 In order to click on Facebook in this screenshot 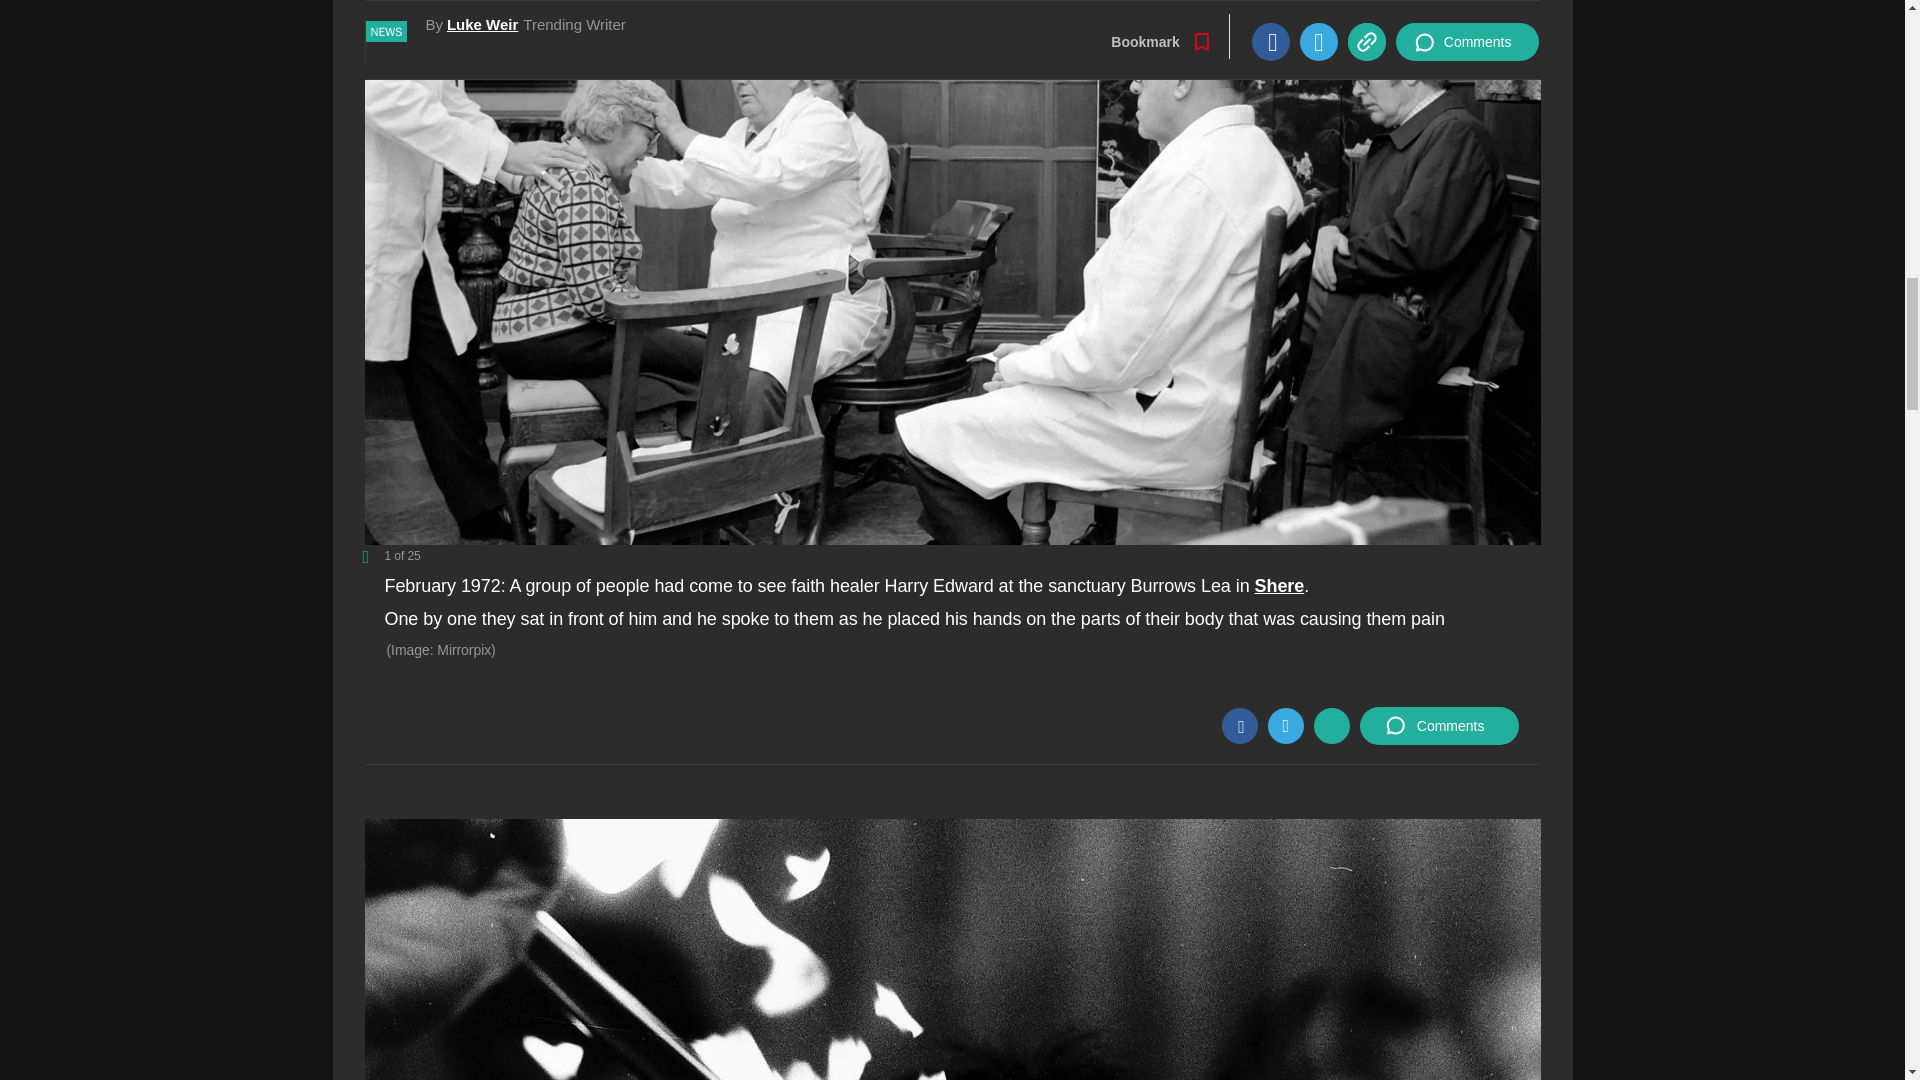, I will do `click(1239, 726)`.